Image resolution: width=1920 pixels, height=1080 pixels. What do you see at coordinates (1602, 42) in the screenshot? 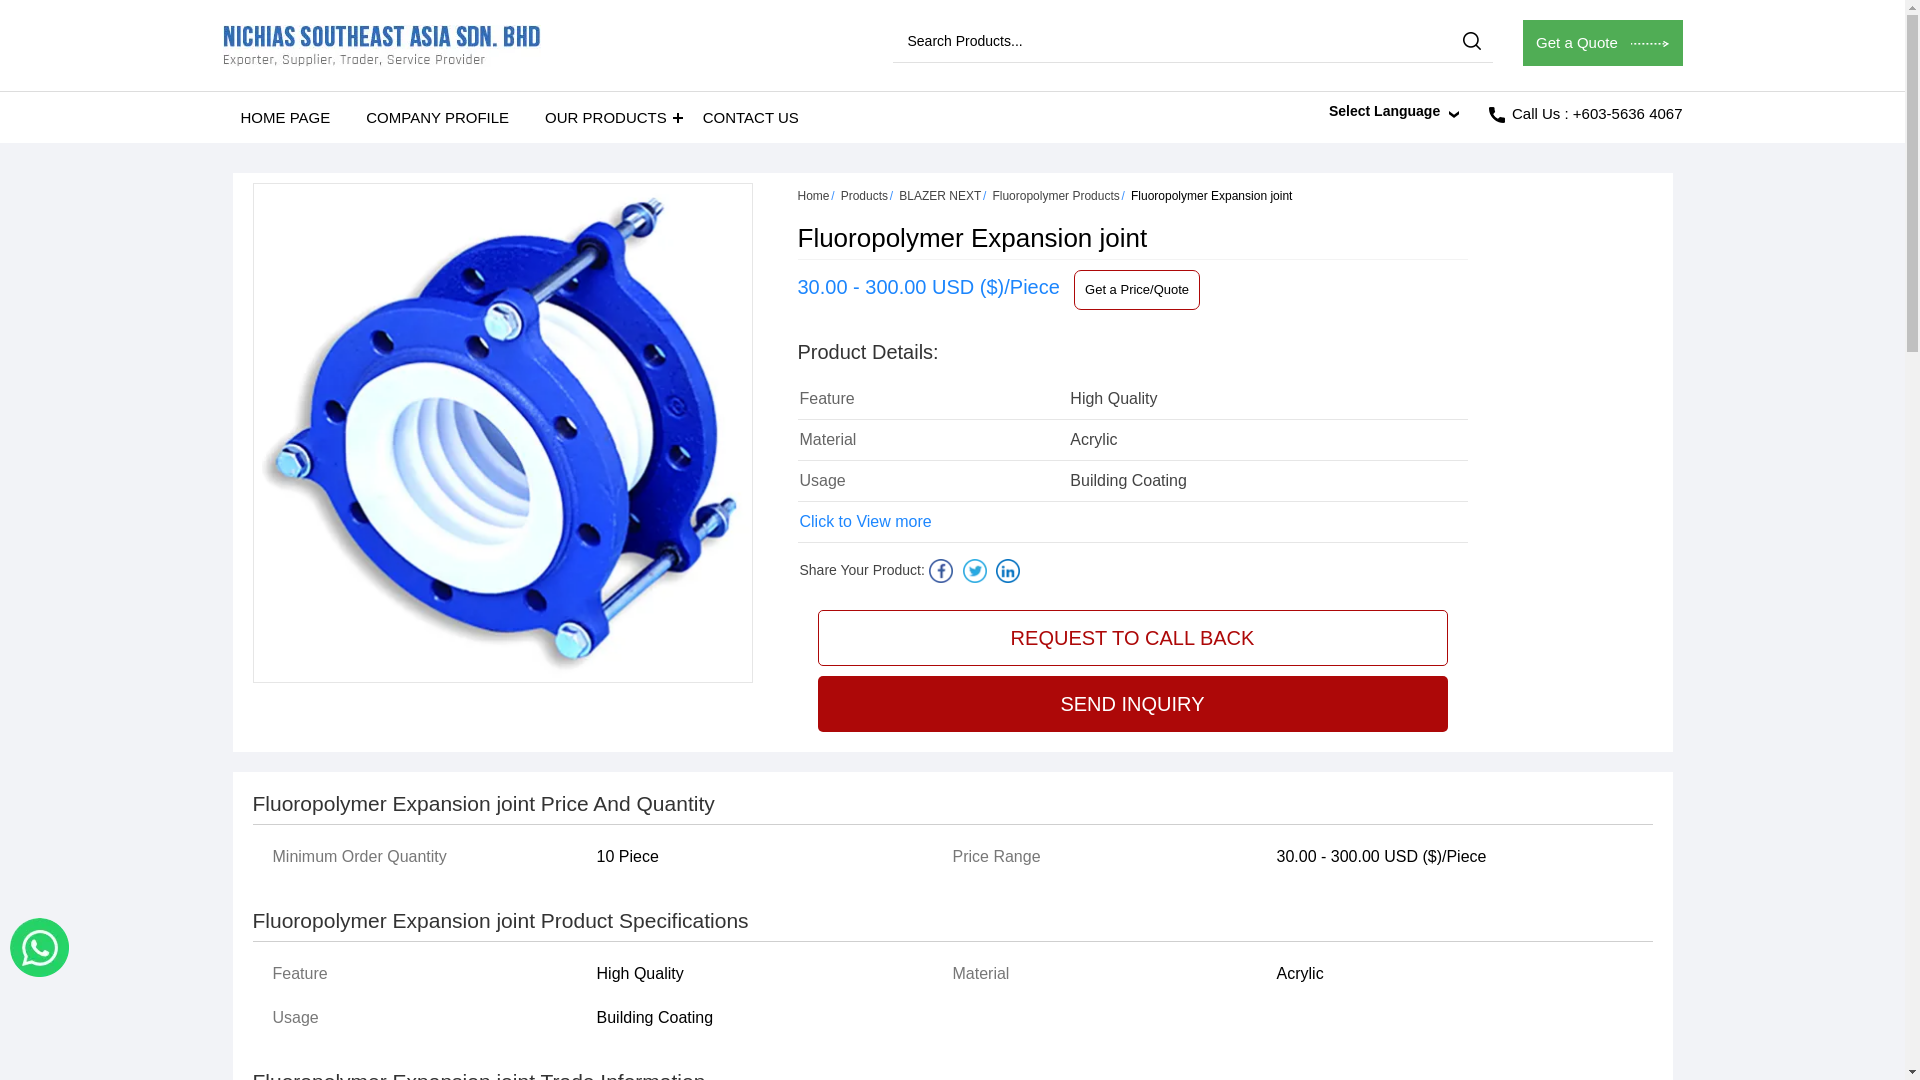
I see `Get a Quote` at bounding box center [1602, 42].